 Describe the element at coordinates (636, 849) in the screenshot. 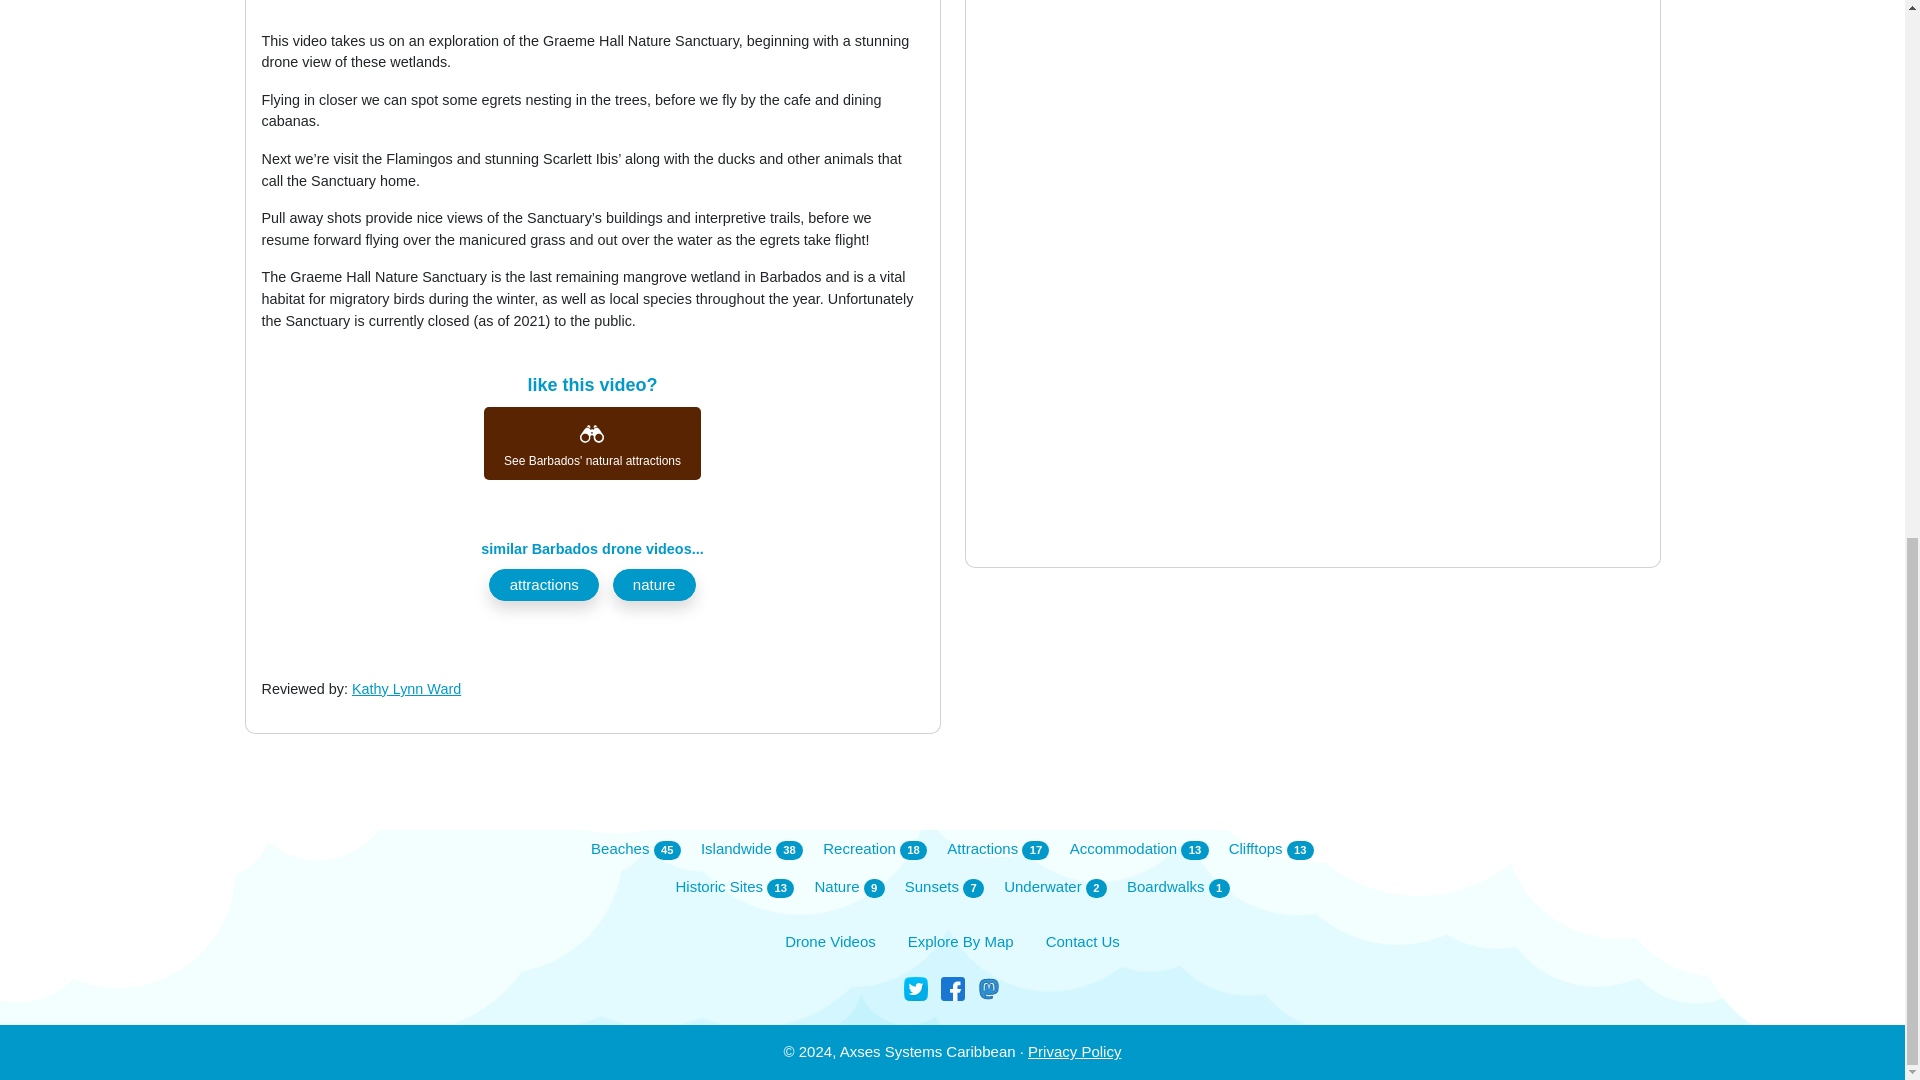

I see `Beaches 45` at that location.